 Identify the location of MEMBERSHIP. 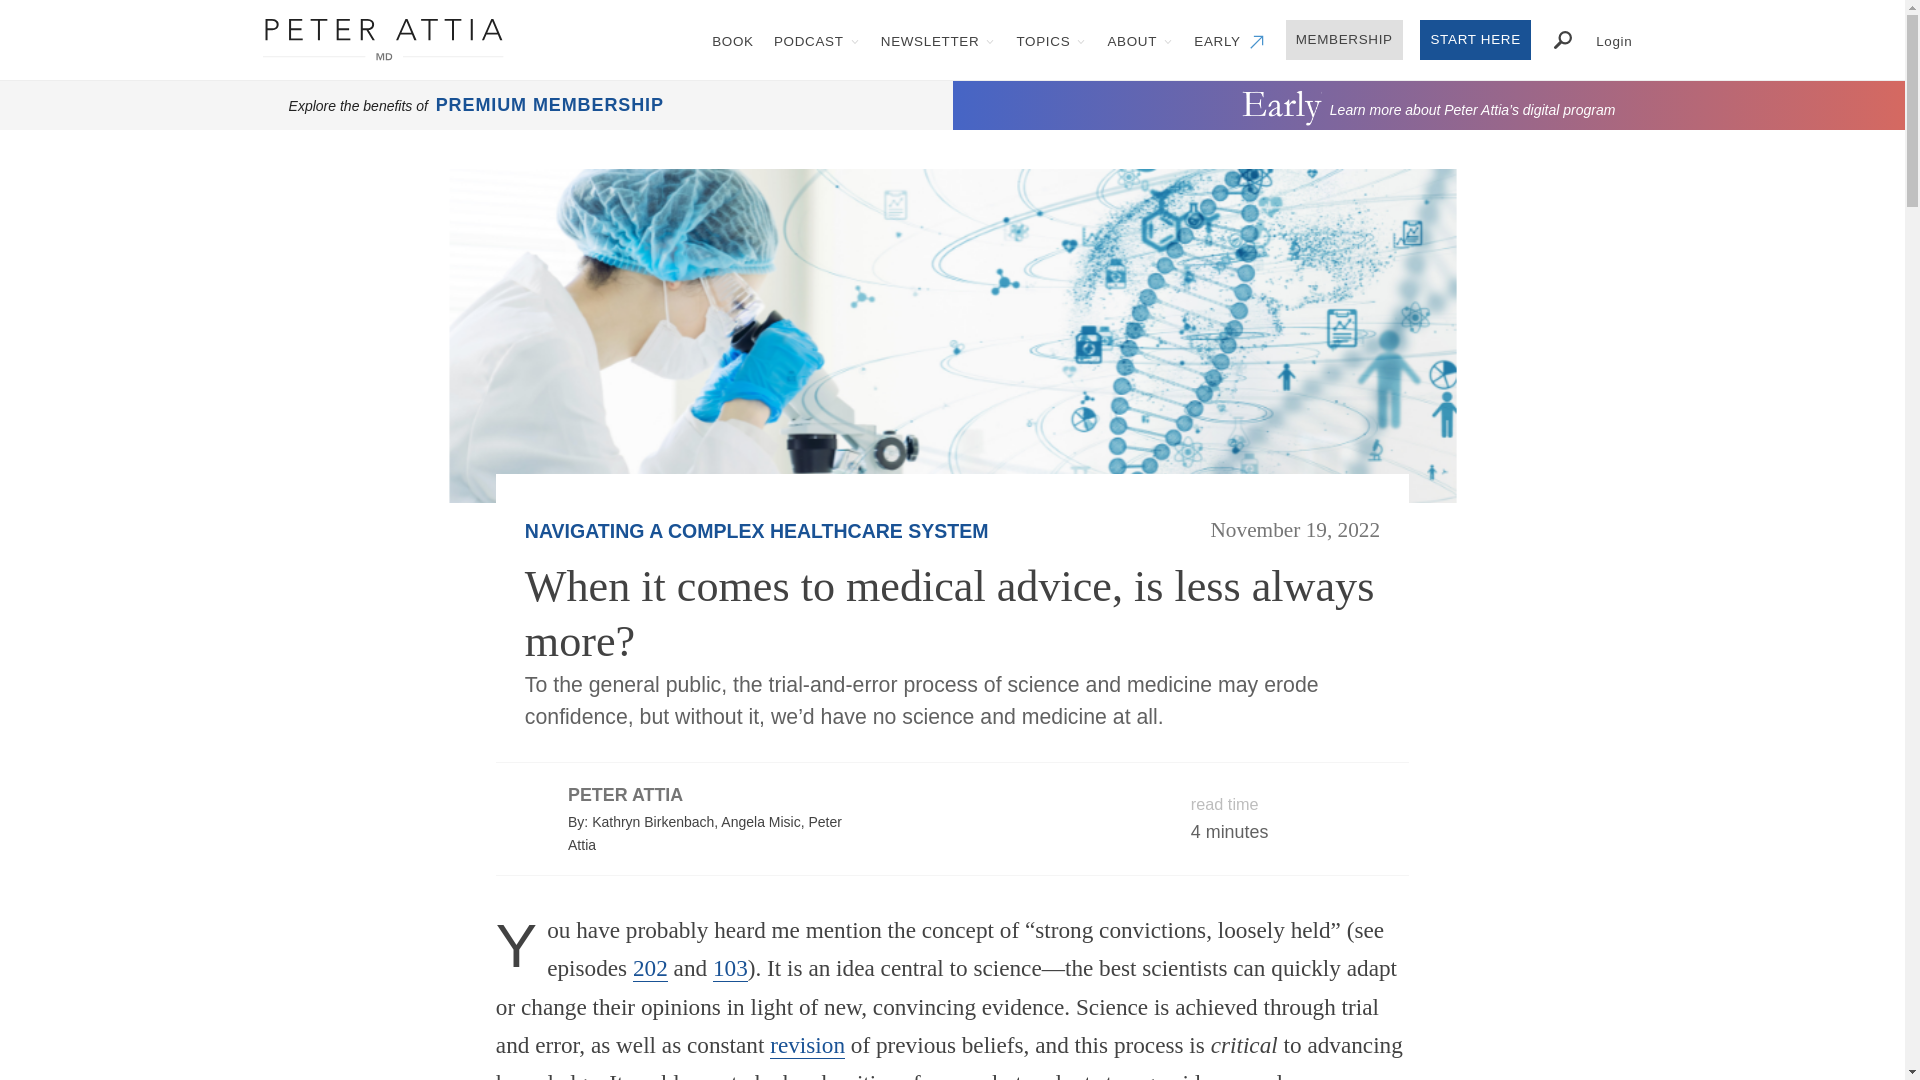
(1344, 40).